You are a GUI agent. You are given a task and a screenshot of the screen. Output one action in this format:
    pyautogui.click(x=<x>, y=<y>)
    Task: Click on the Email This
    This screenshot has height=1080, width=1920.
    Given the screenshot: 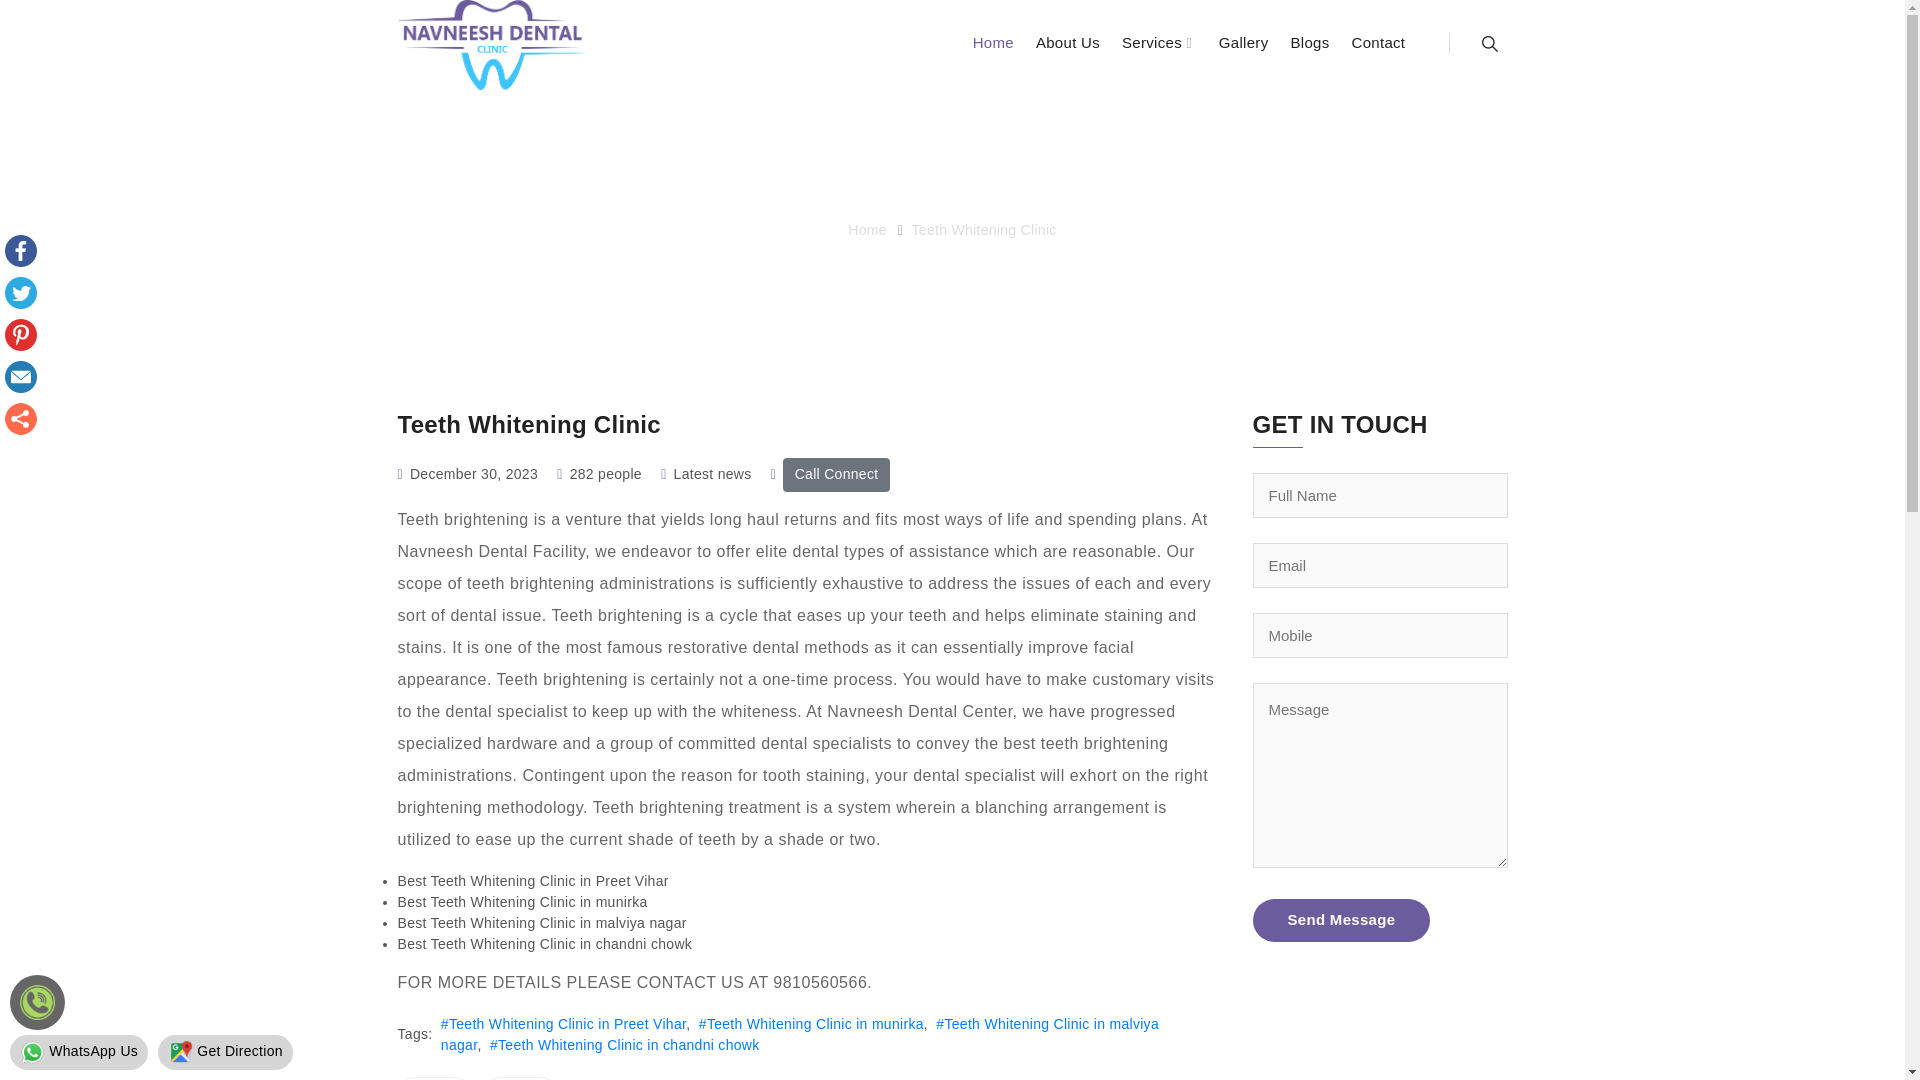 What is the action you would take?
    pyautogui.click(x=20, y=376)
    